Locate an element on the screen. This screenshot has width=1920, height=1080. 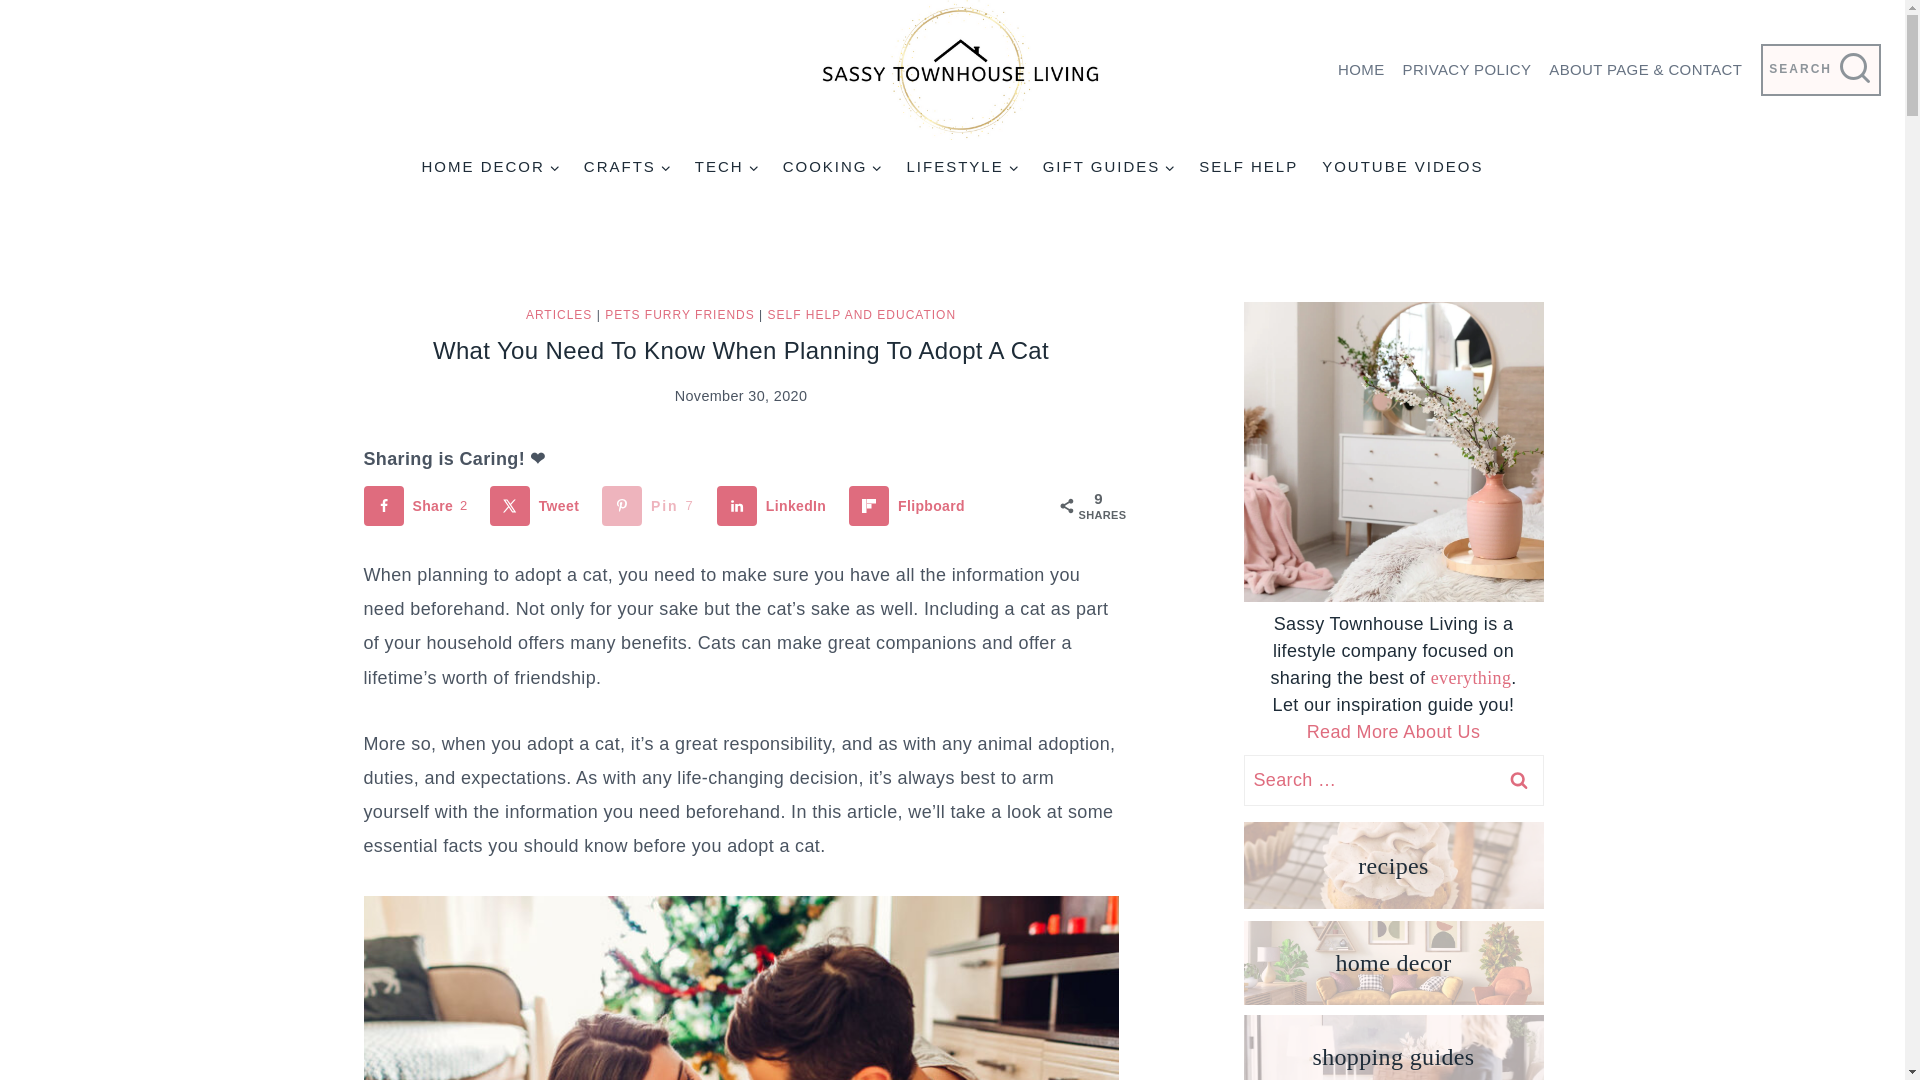
SEARCH is located at coordinates (1820, 70).